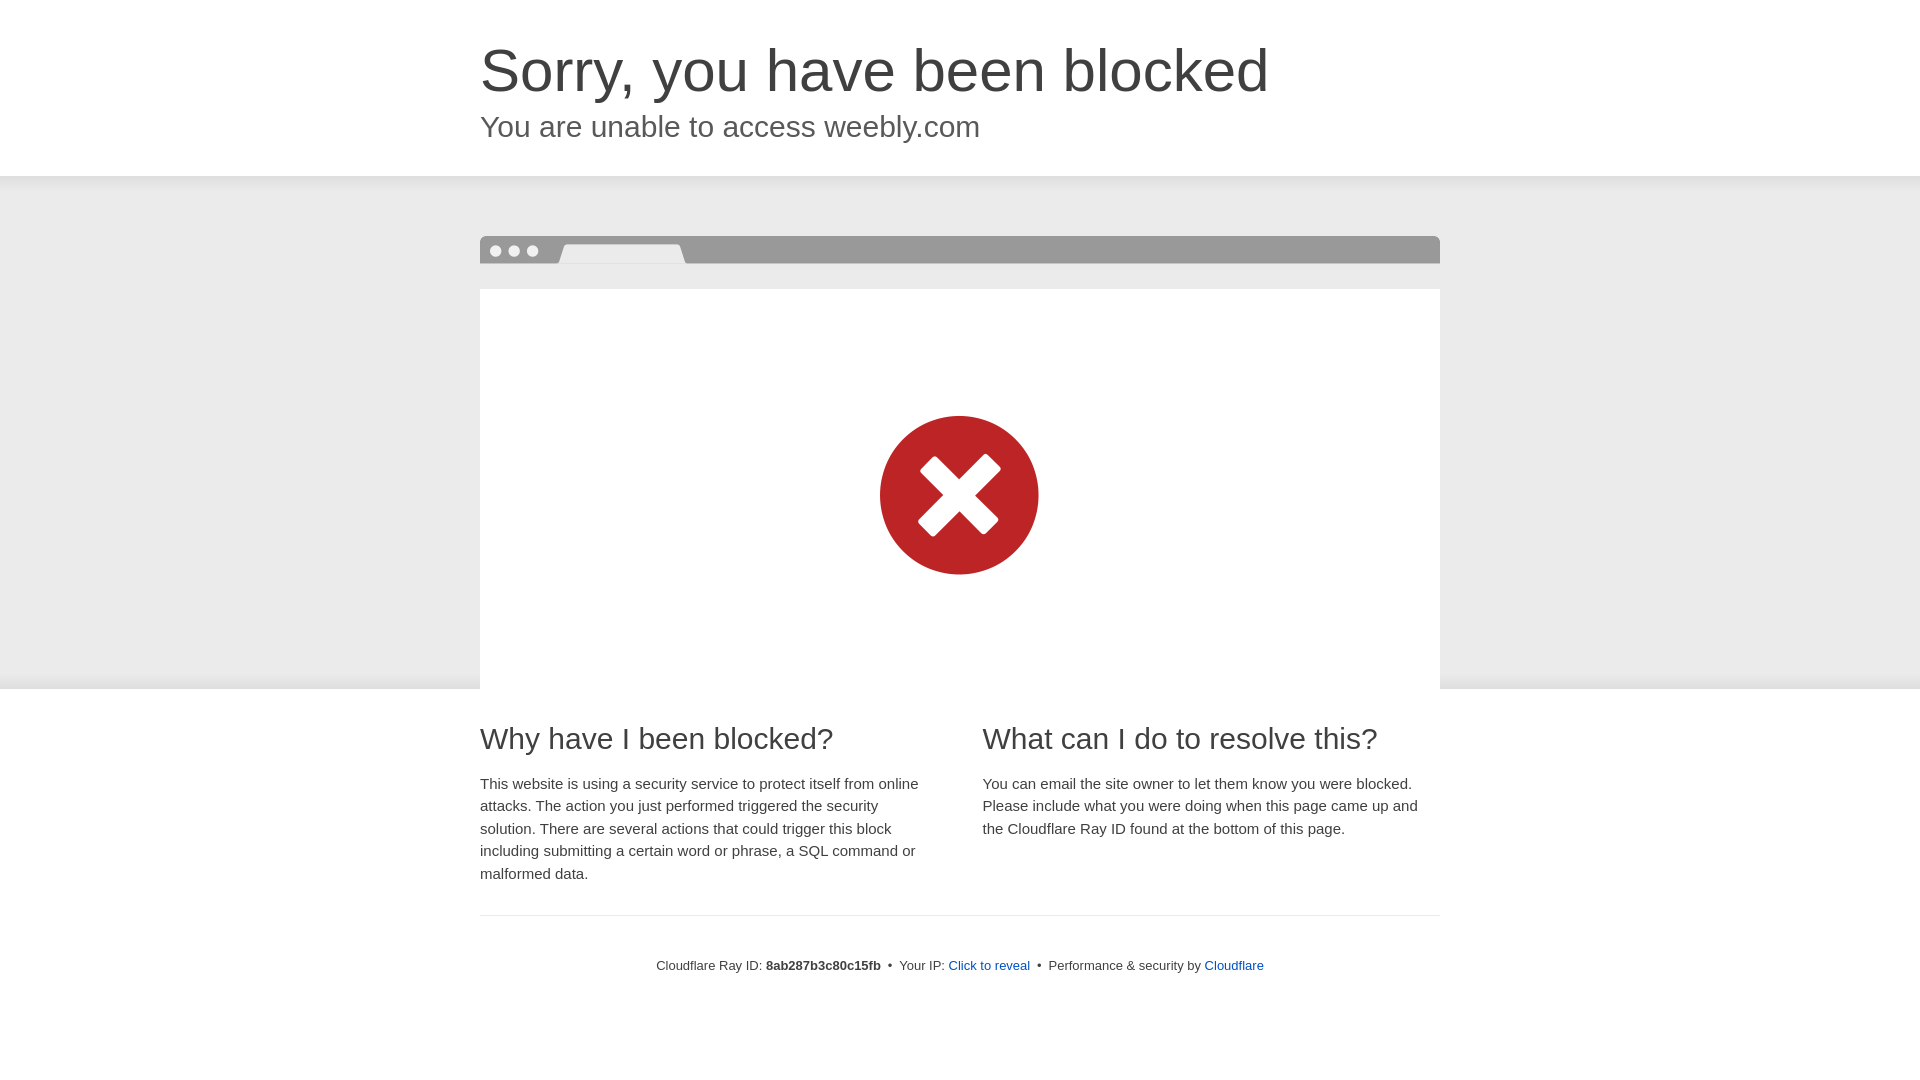 The image size is (1920, 1080). Describe the element at coordinates (990, 966) in the screenshot. I see `Click to reveal` at that location.